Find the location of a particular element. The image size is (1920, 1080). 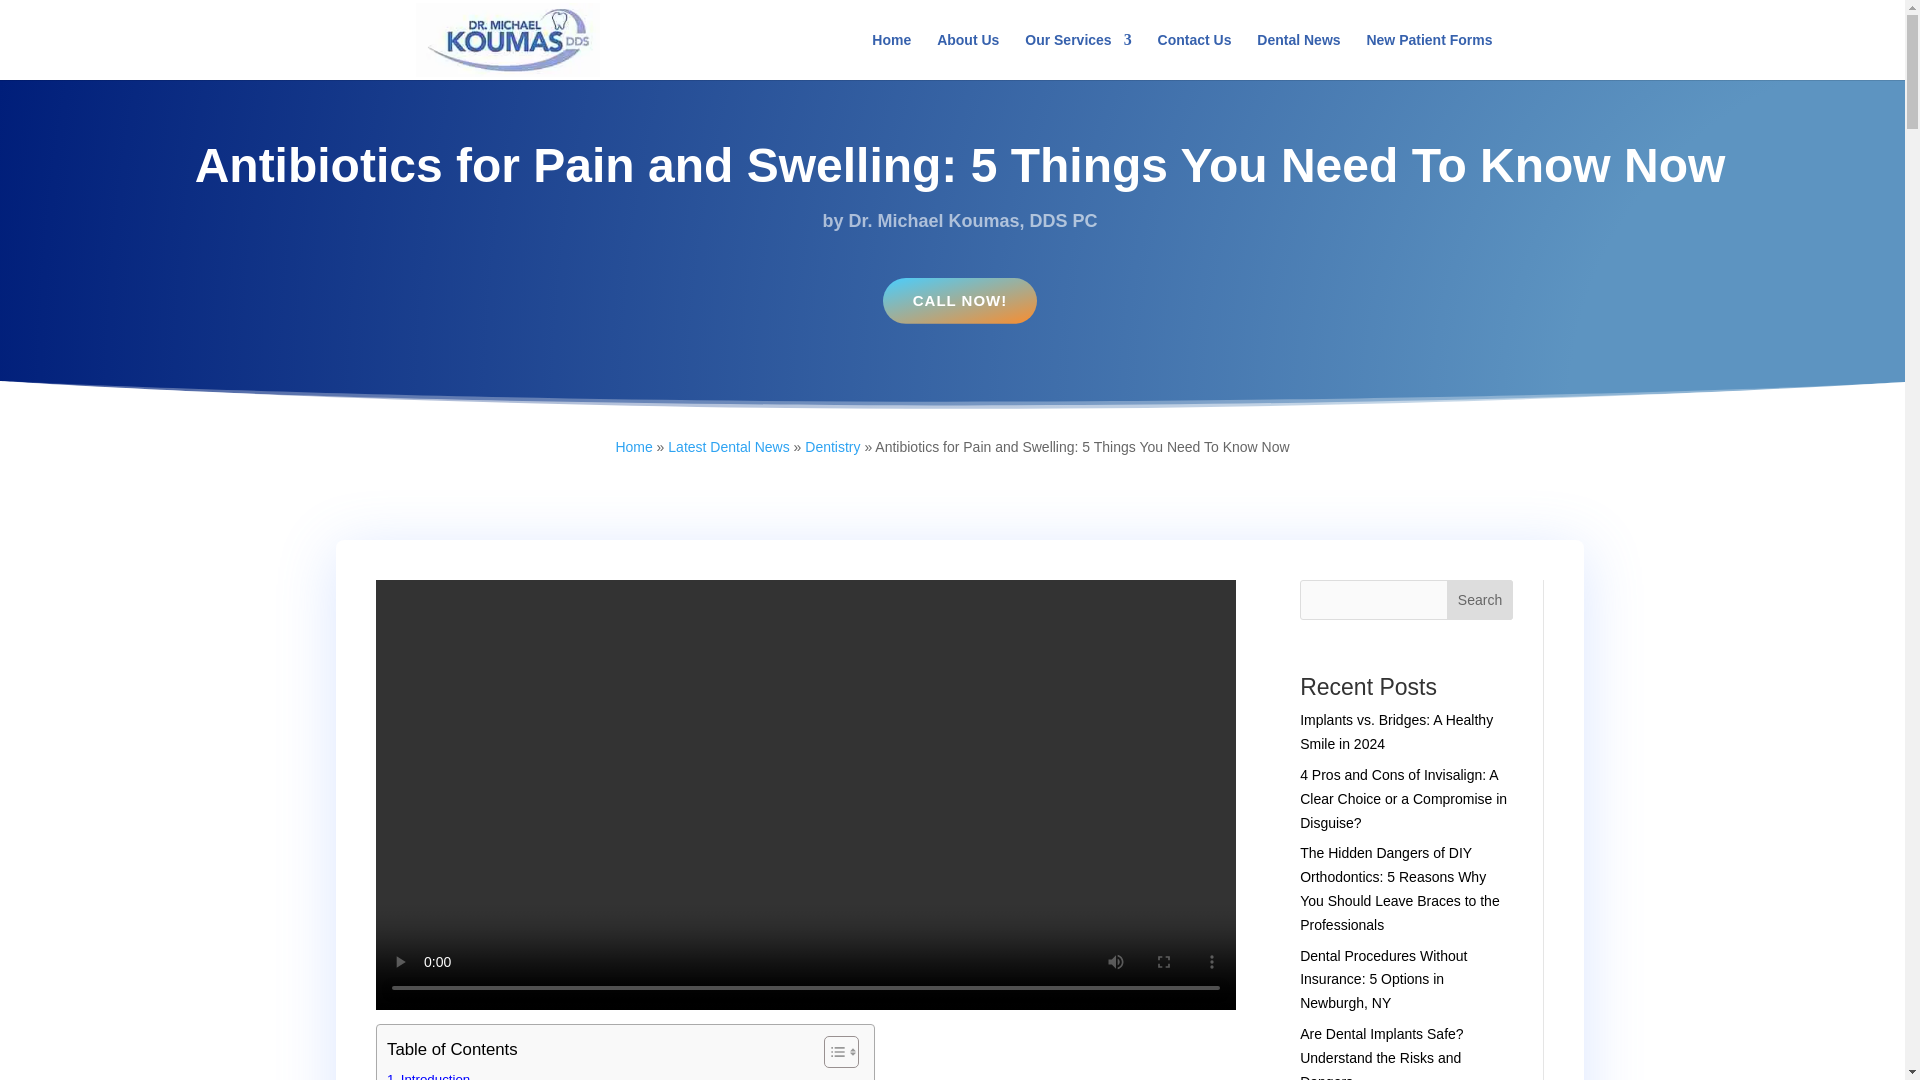

New Patient Forms is located at coordinates (1428, 56).